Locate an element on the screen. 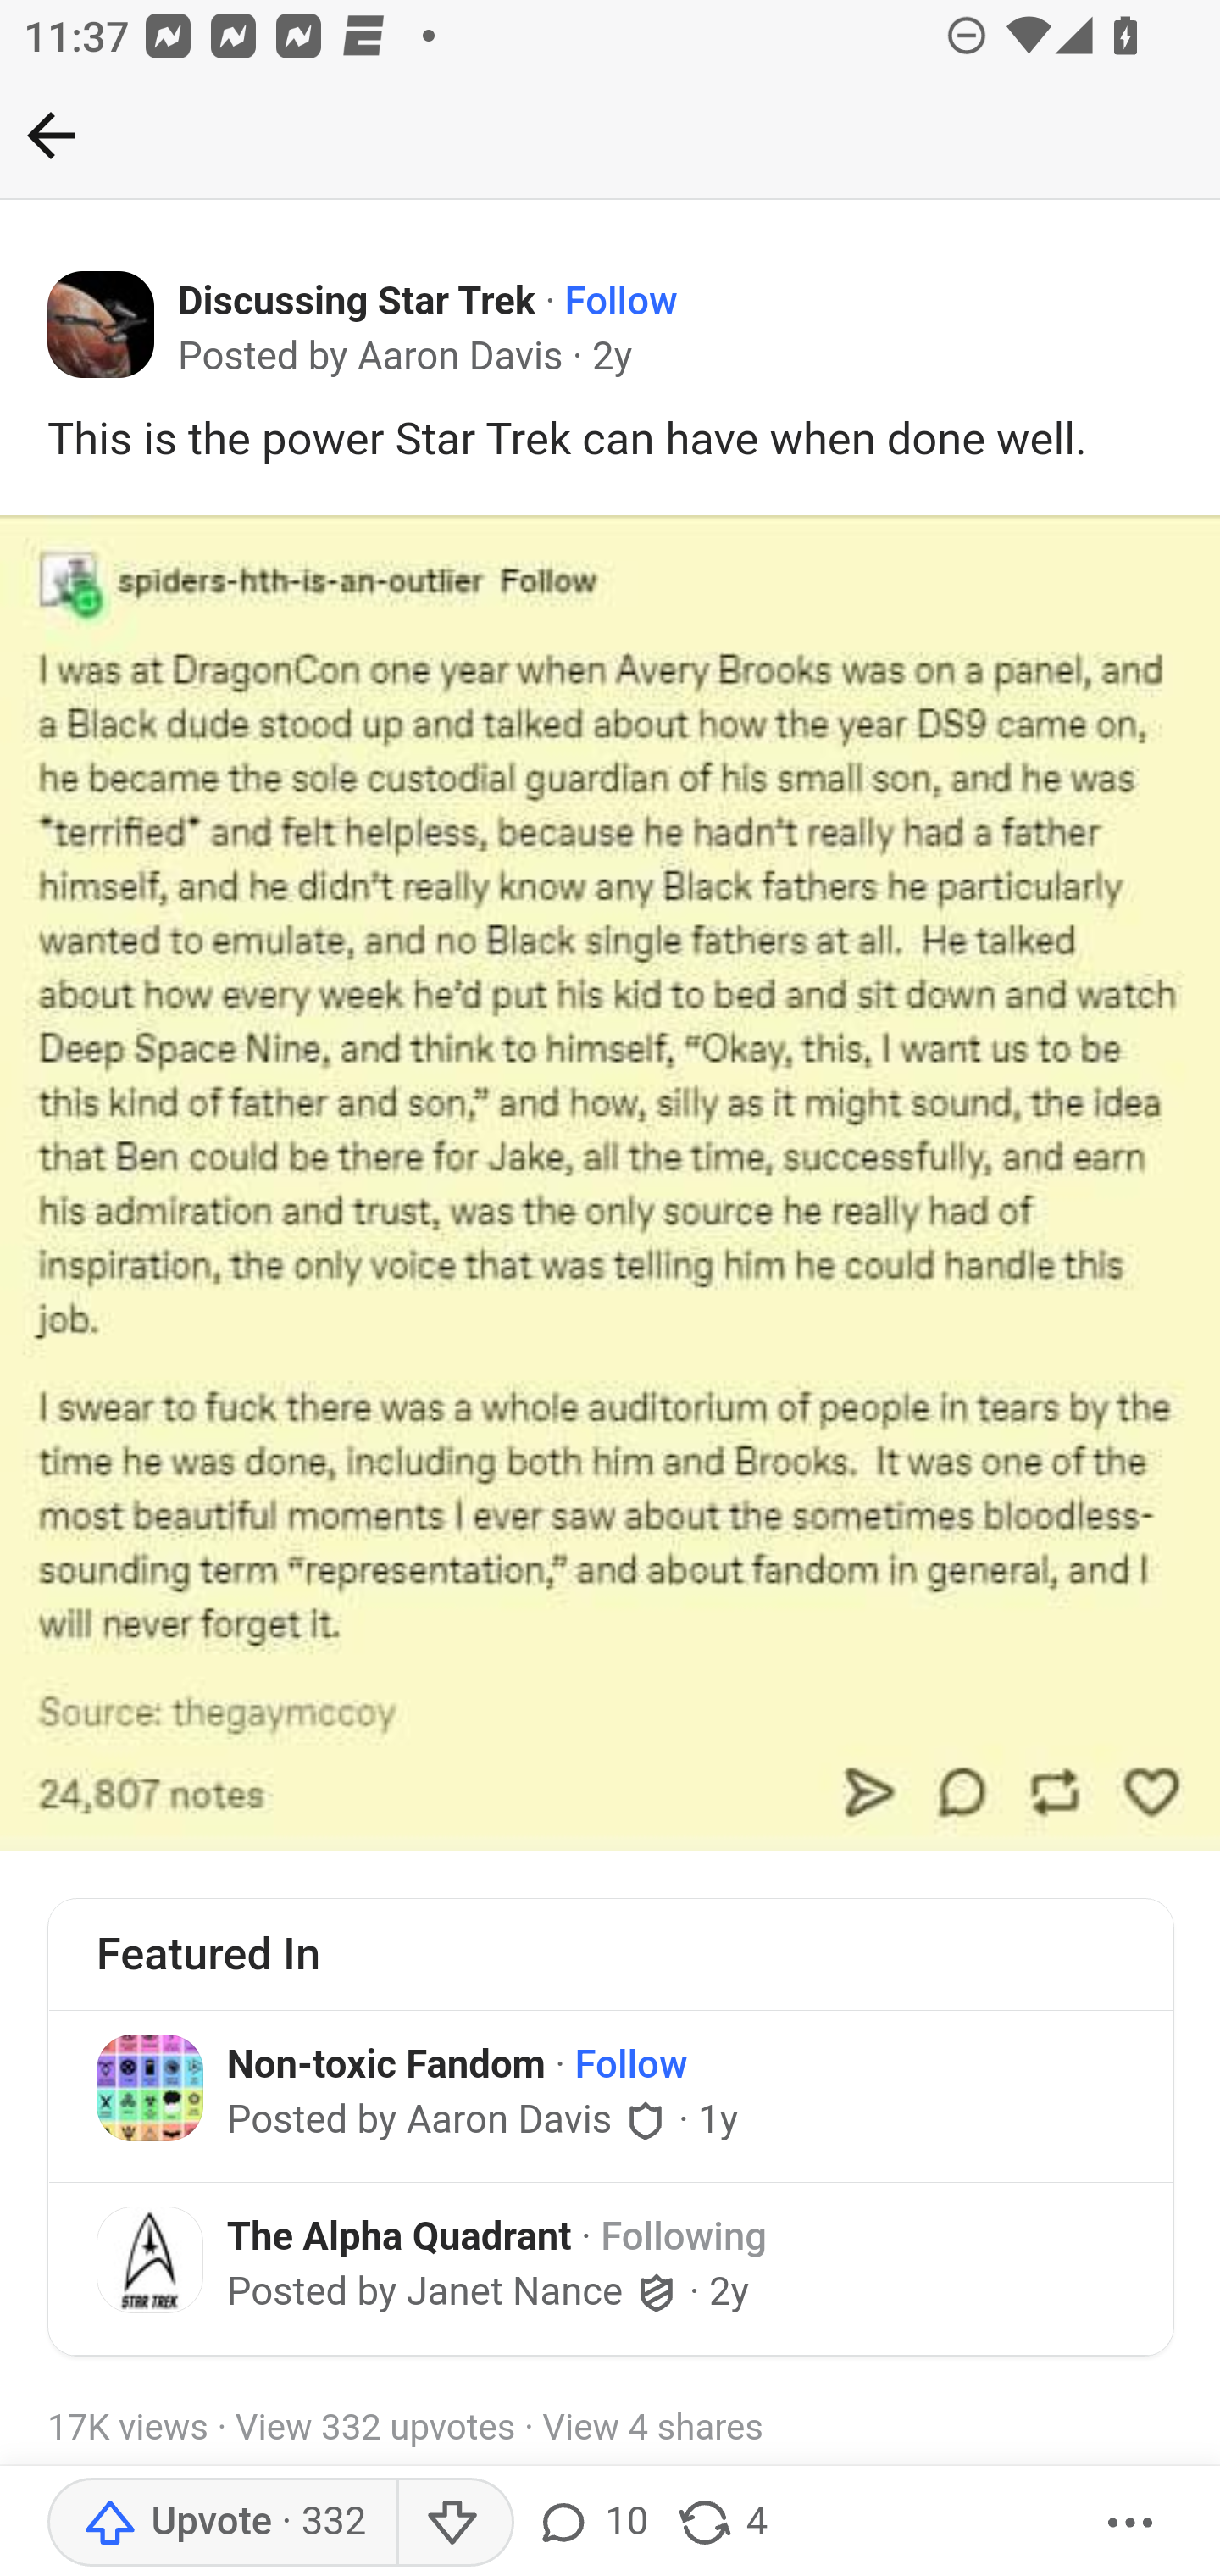 The height and width of the screenshot is (2576, 1220). Upvote is located at coordinates (222, 2523).